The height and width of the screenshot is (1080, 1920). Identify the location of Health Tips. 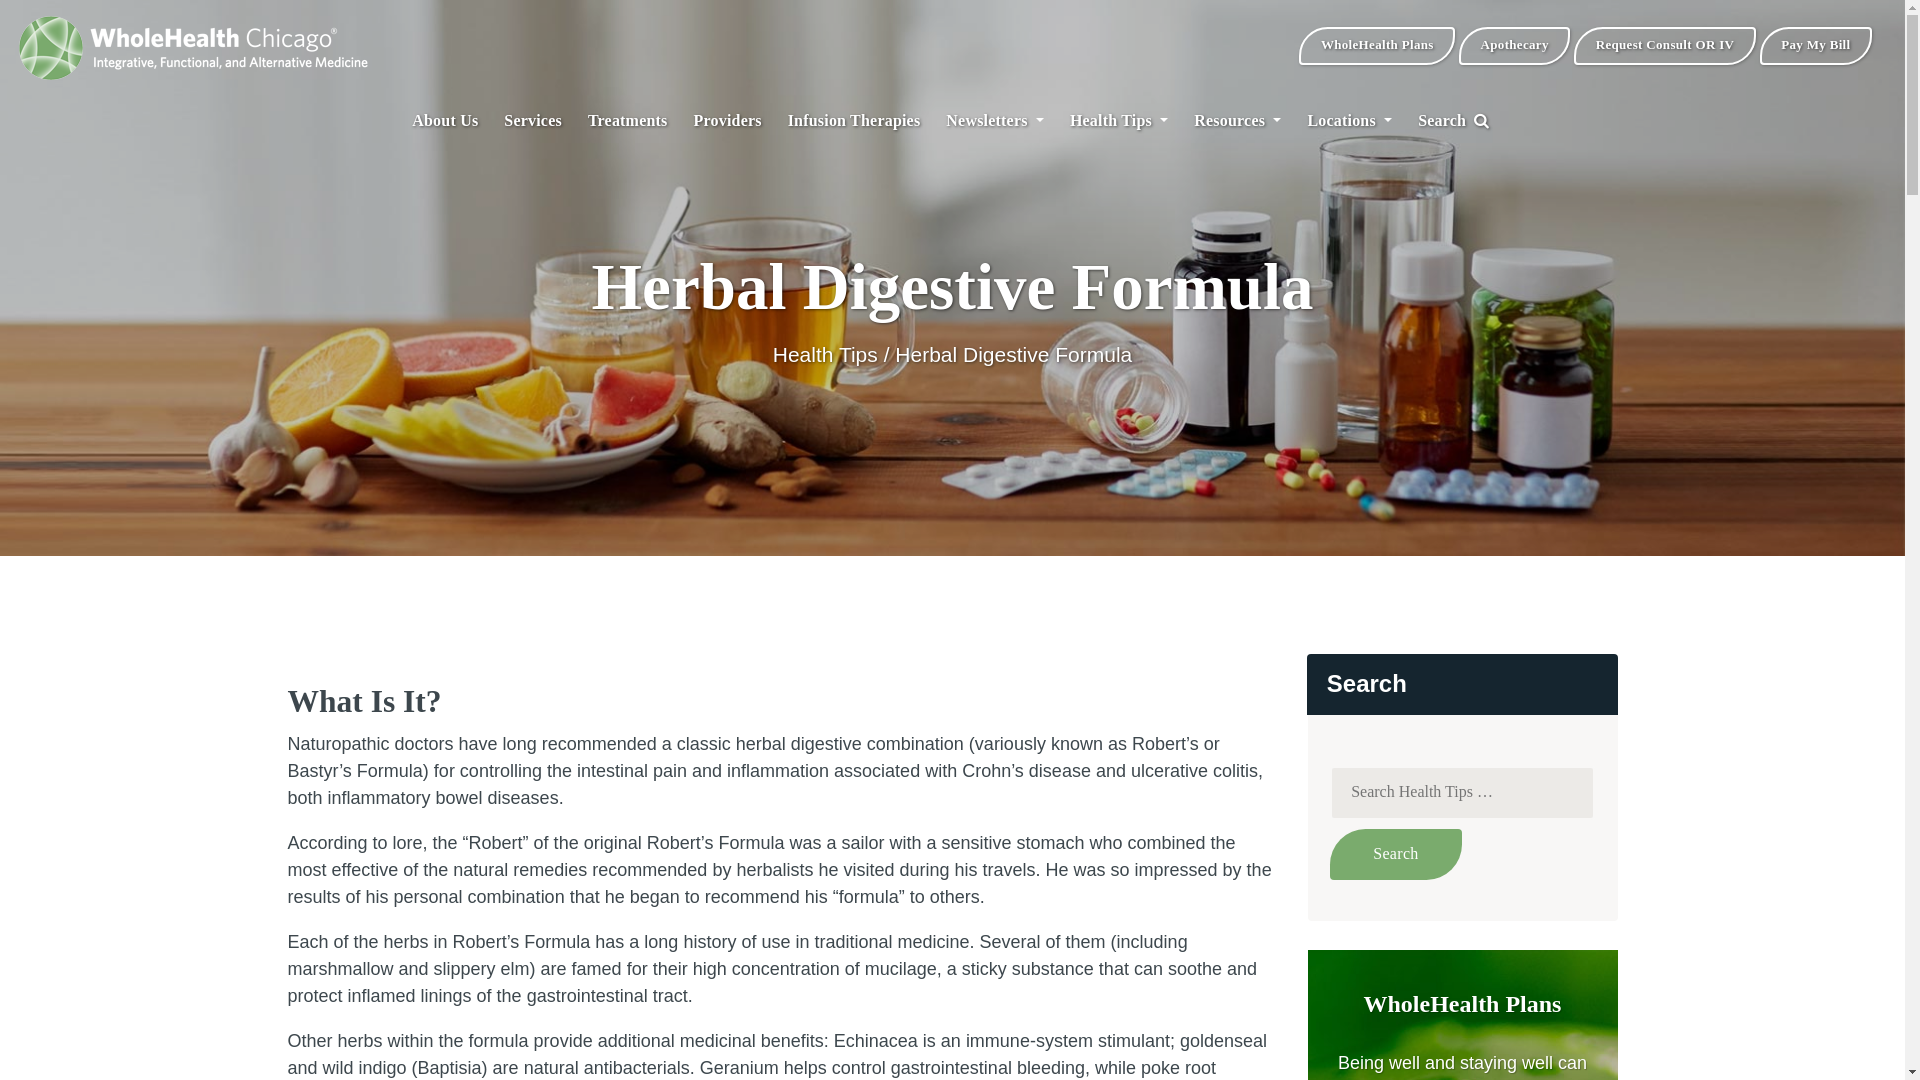
(1118, 120).